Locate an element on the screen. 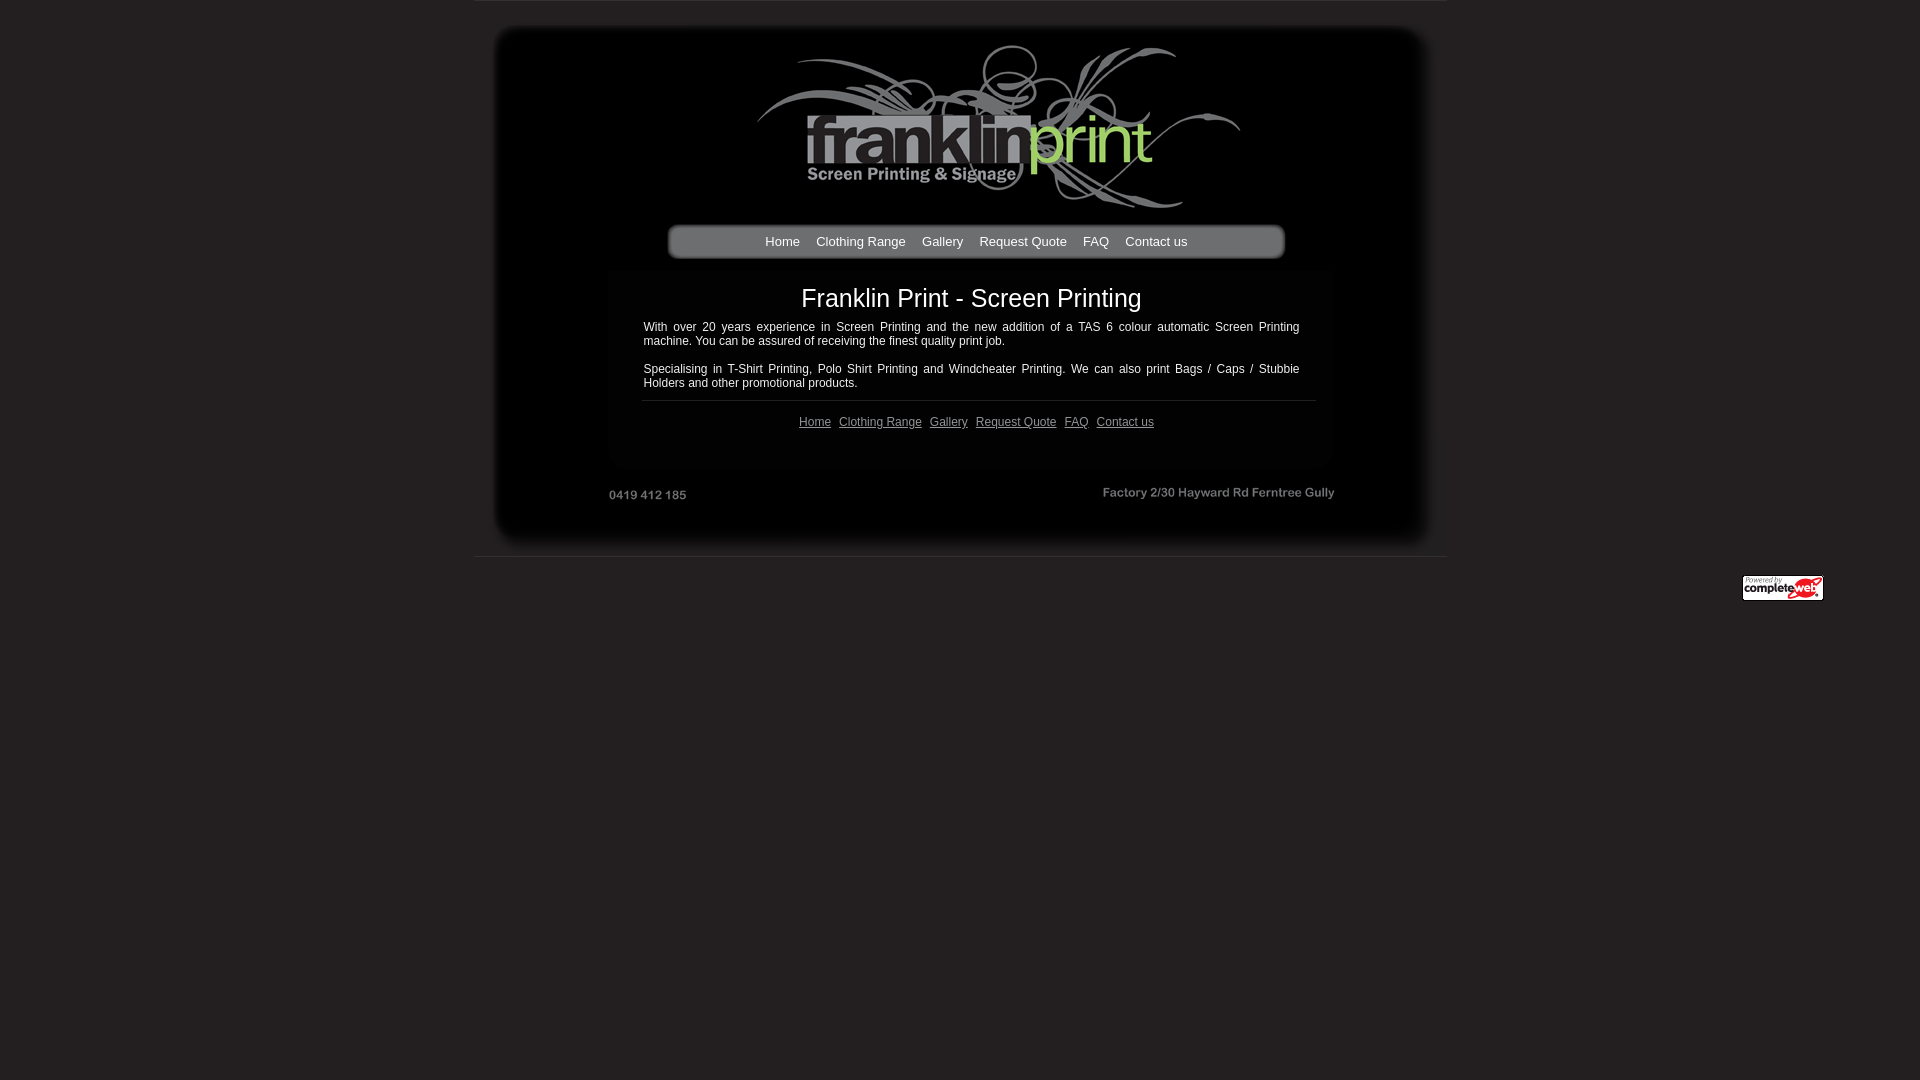 This screenshot has height=1080, width=1920. Franklin Print is located at coordinates (636, 498).